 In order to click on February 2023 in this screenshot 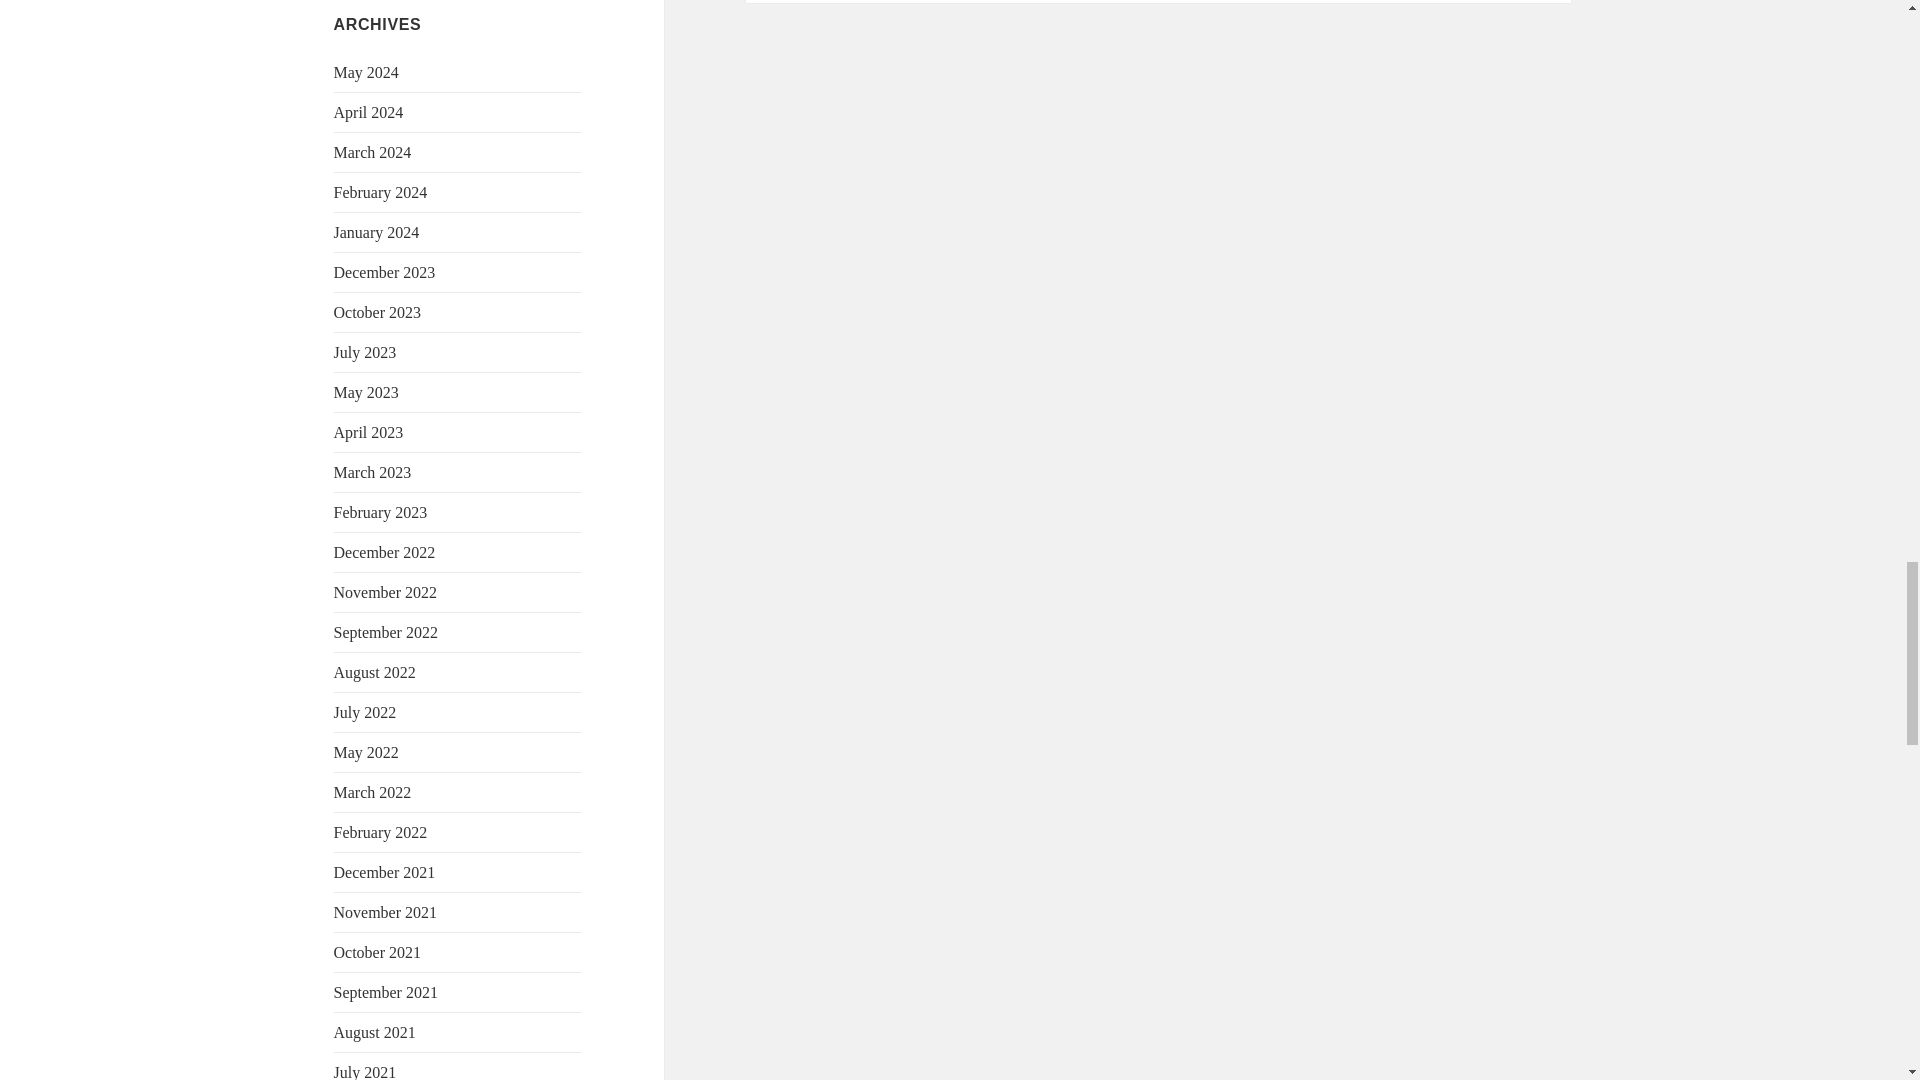, I will do `click(381, 512)`.